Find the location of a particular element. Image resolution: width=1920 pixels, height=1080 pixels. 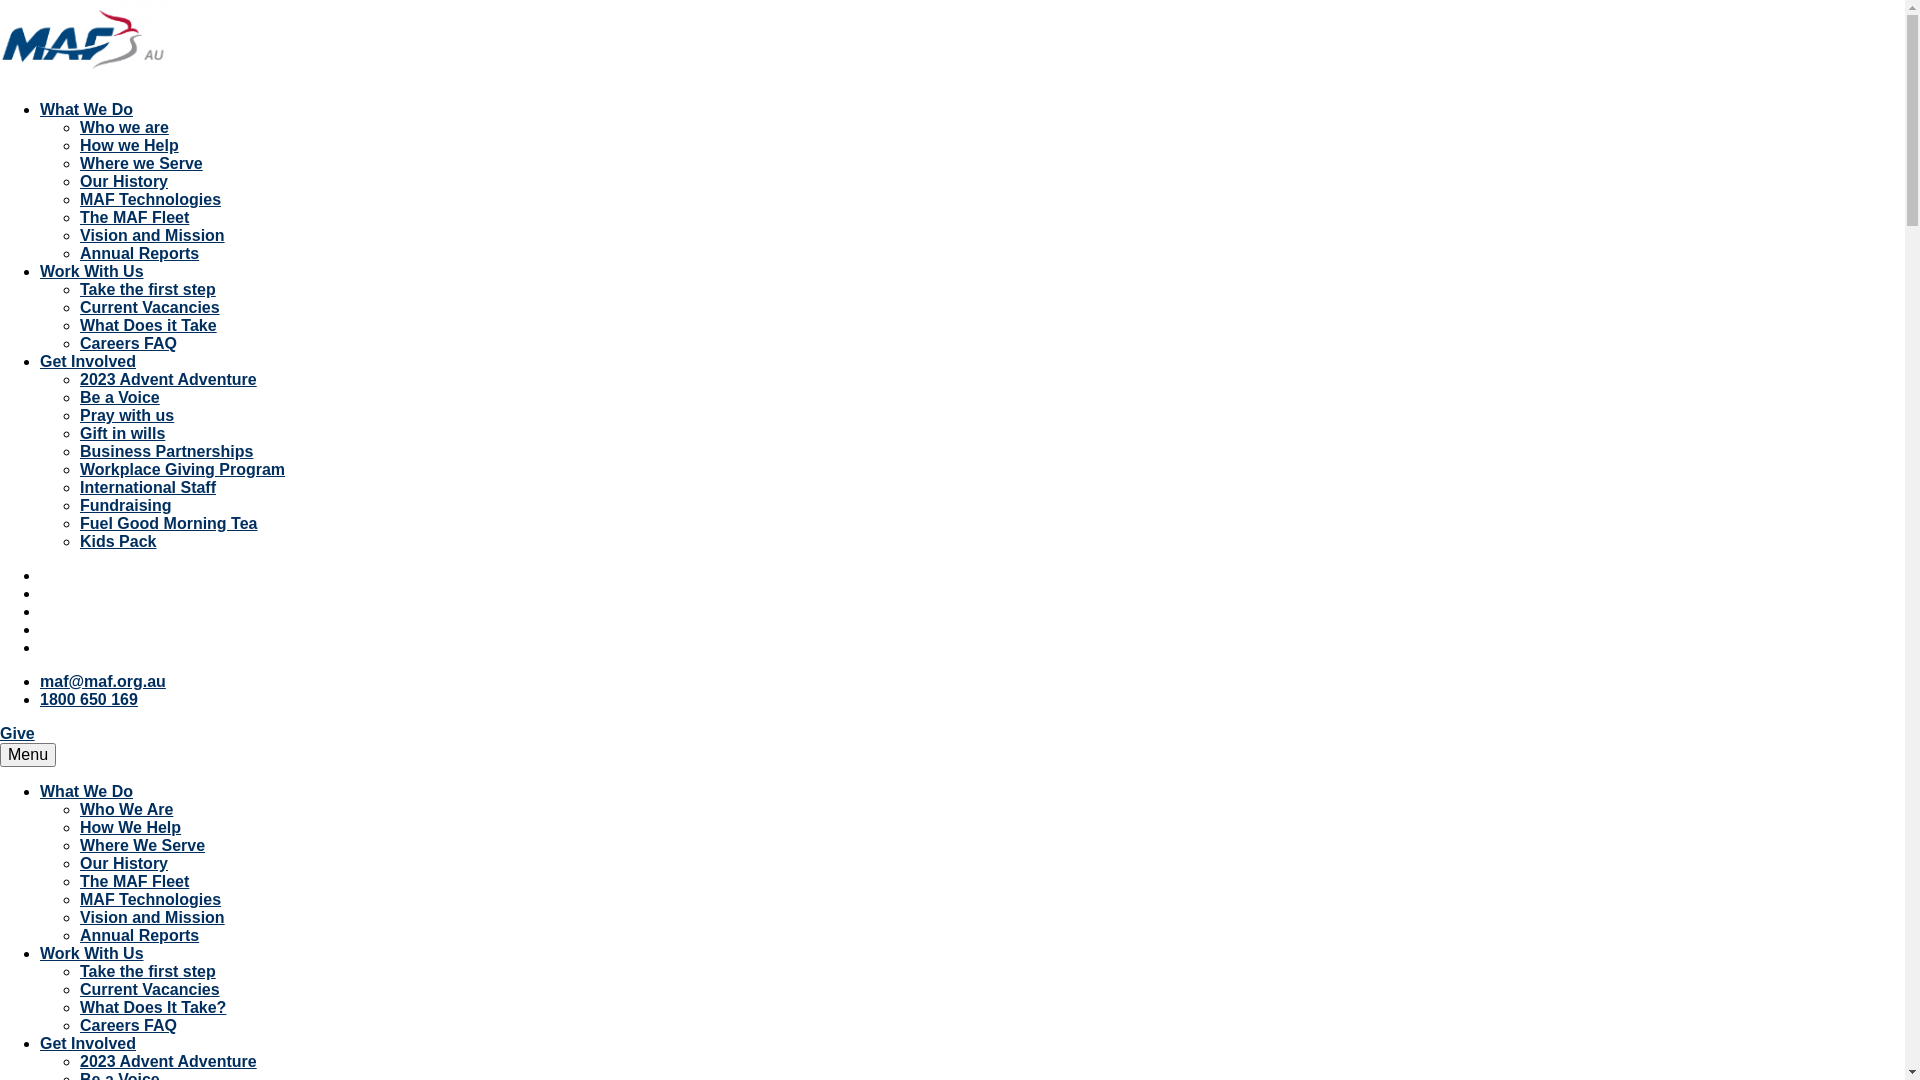

Kids Pack is located at coordinates (118, 542).